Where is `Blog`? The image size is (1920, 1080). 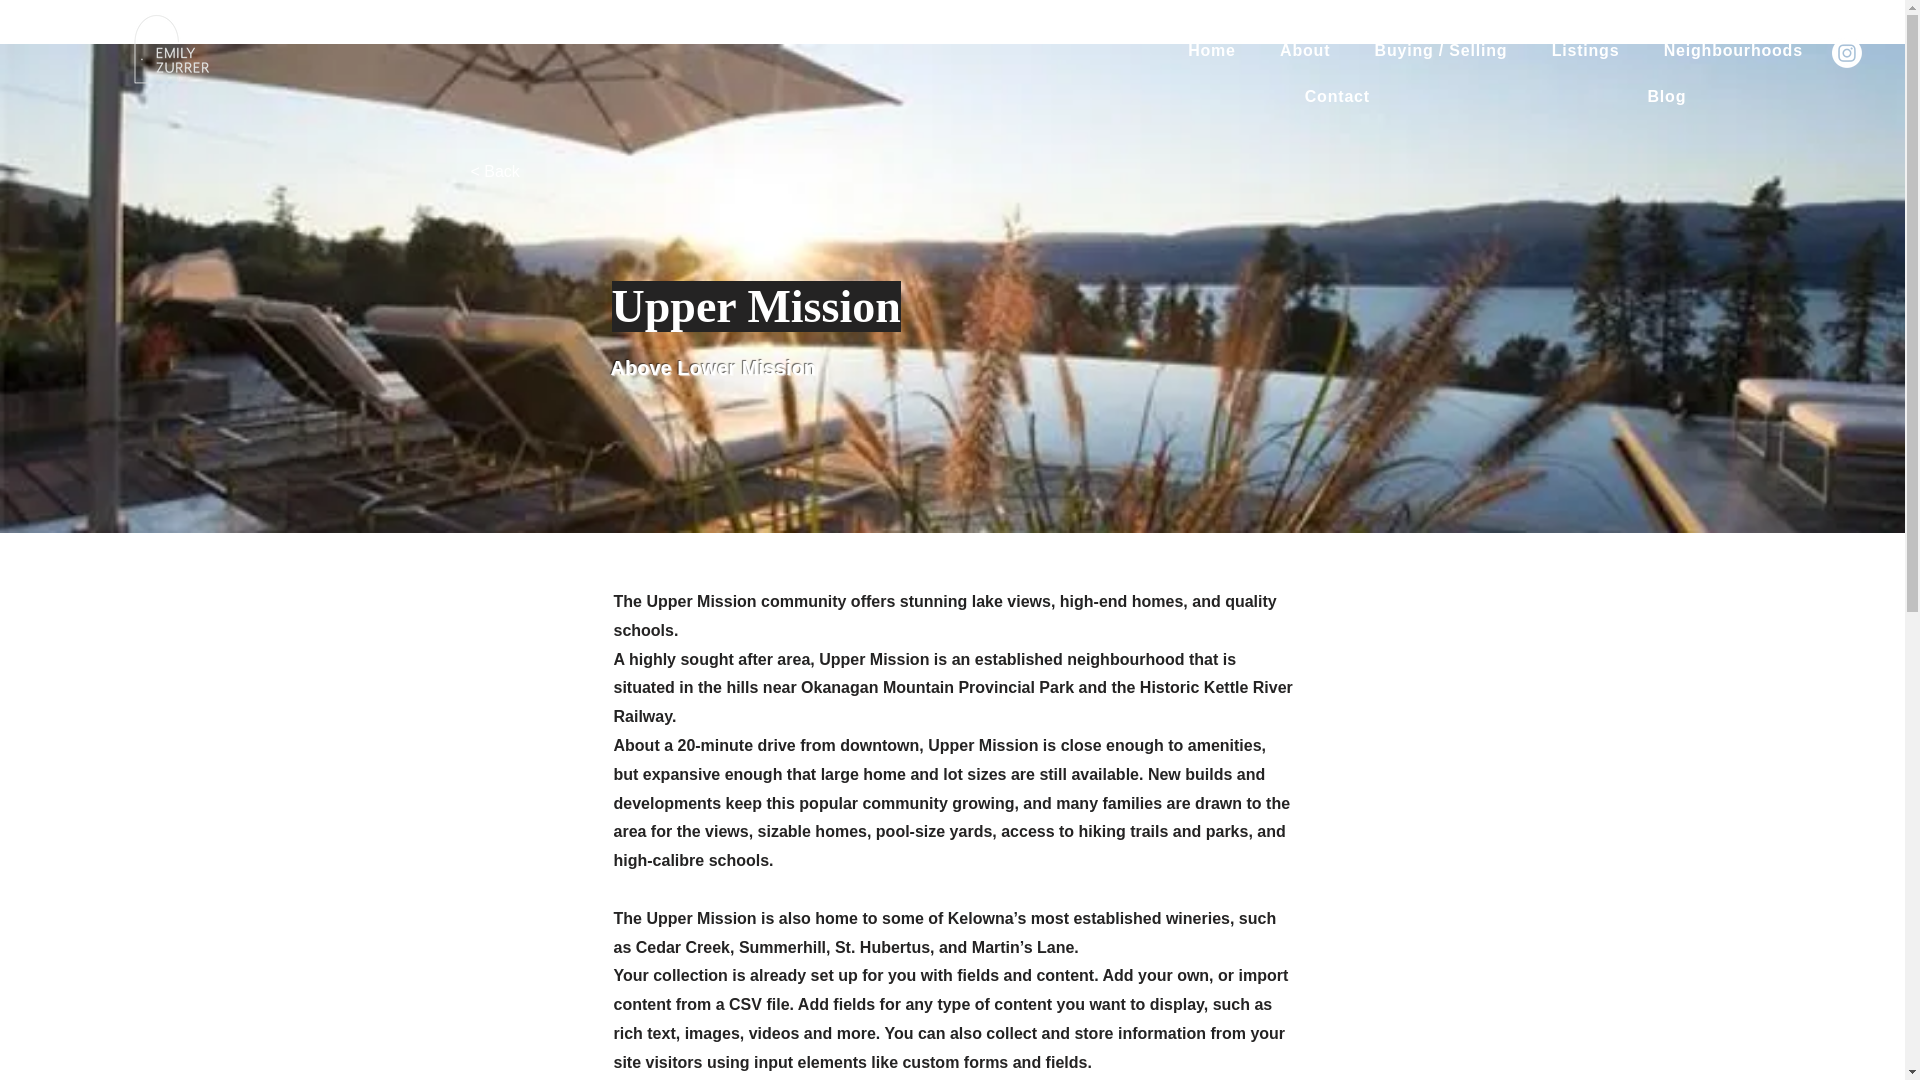 Blog is located at coordinates (1666, 96).